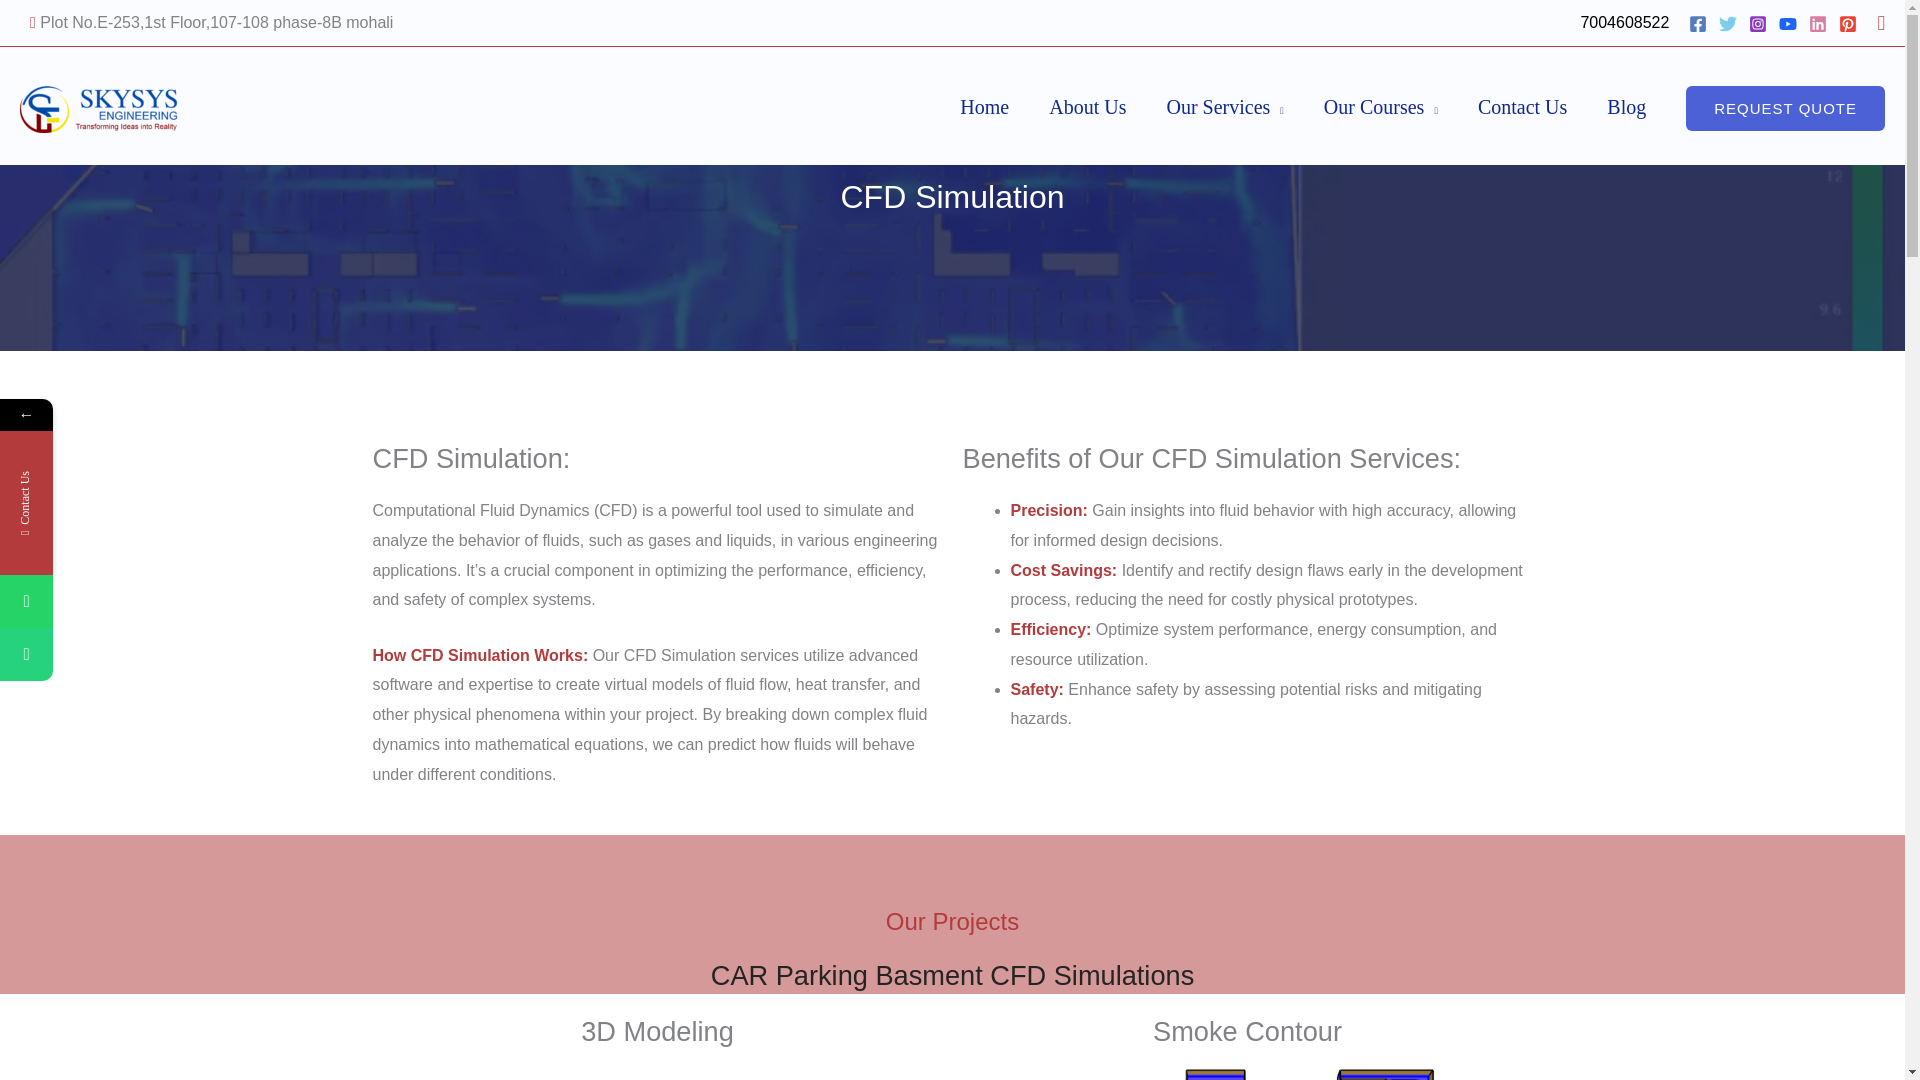 Image resolution: width=1920 pixels, height=1080 pixels. Describe the element at coordinates (1624, 22) in the screenshot. I see `7004608522` at that location.